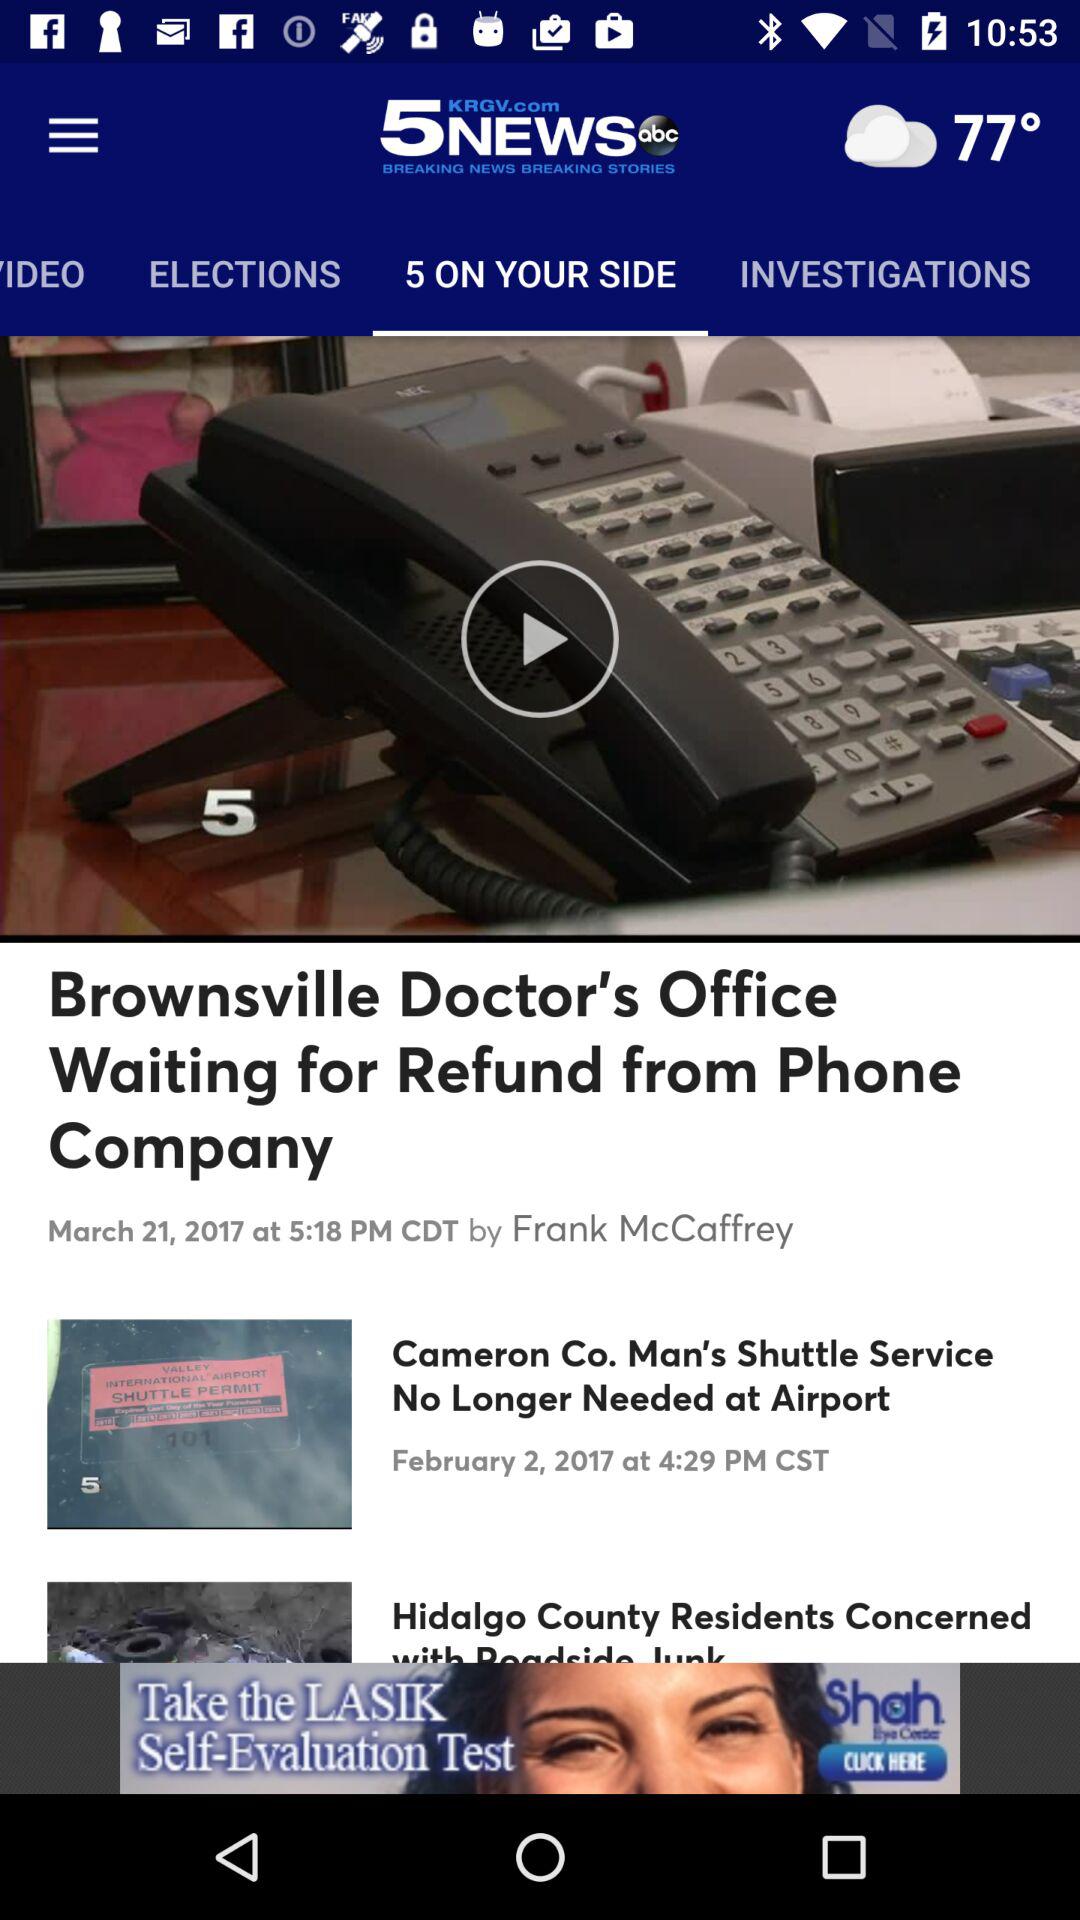 The height and width of the screenshot is (1920, 1080). What do you see at coordinates (540, 1728) in the screenshot?
I see `banner advertisement` at bounding box center [540, 1728].